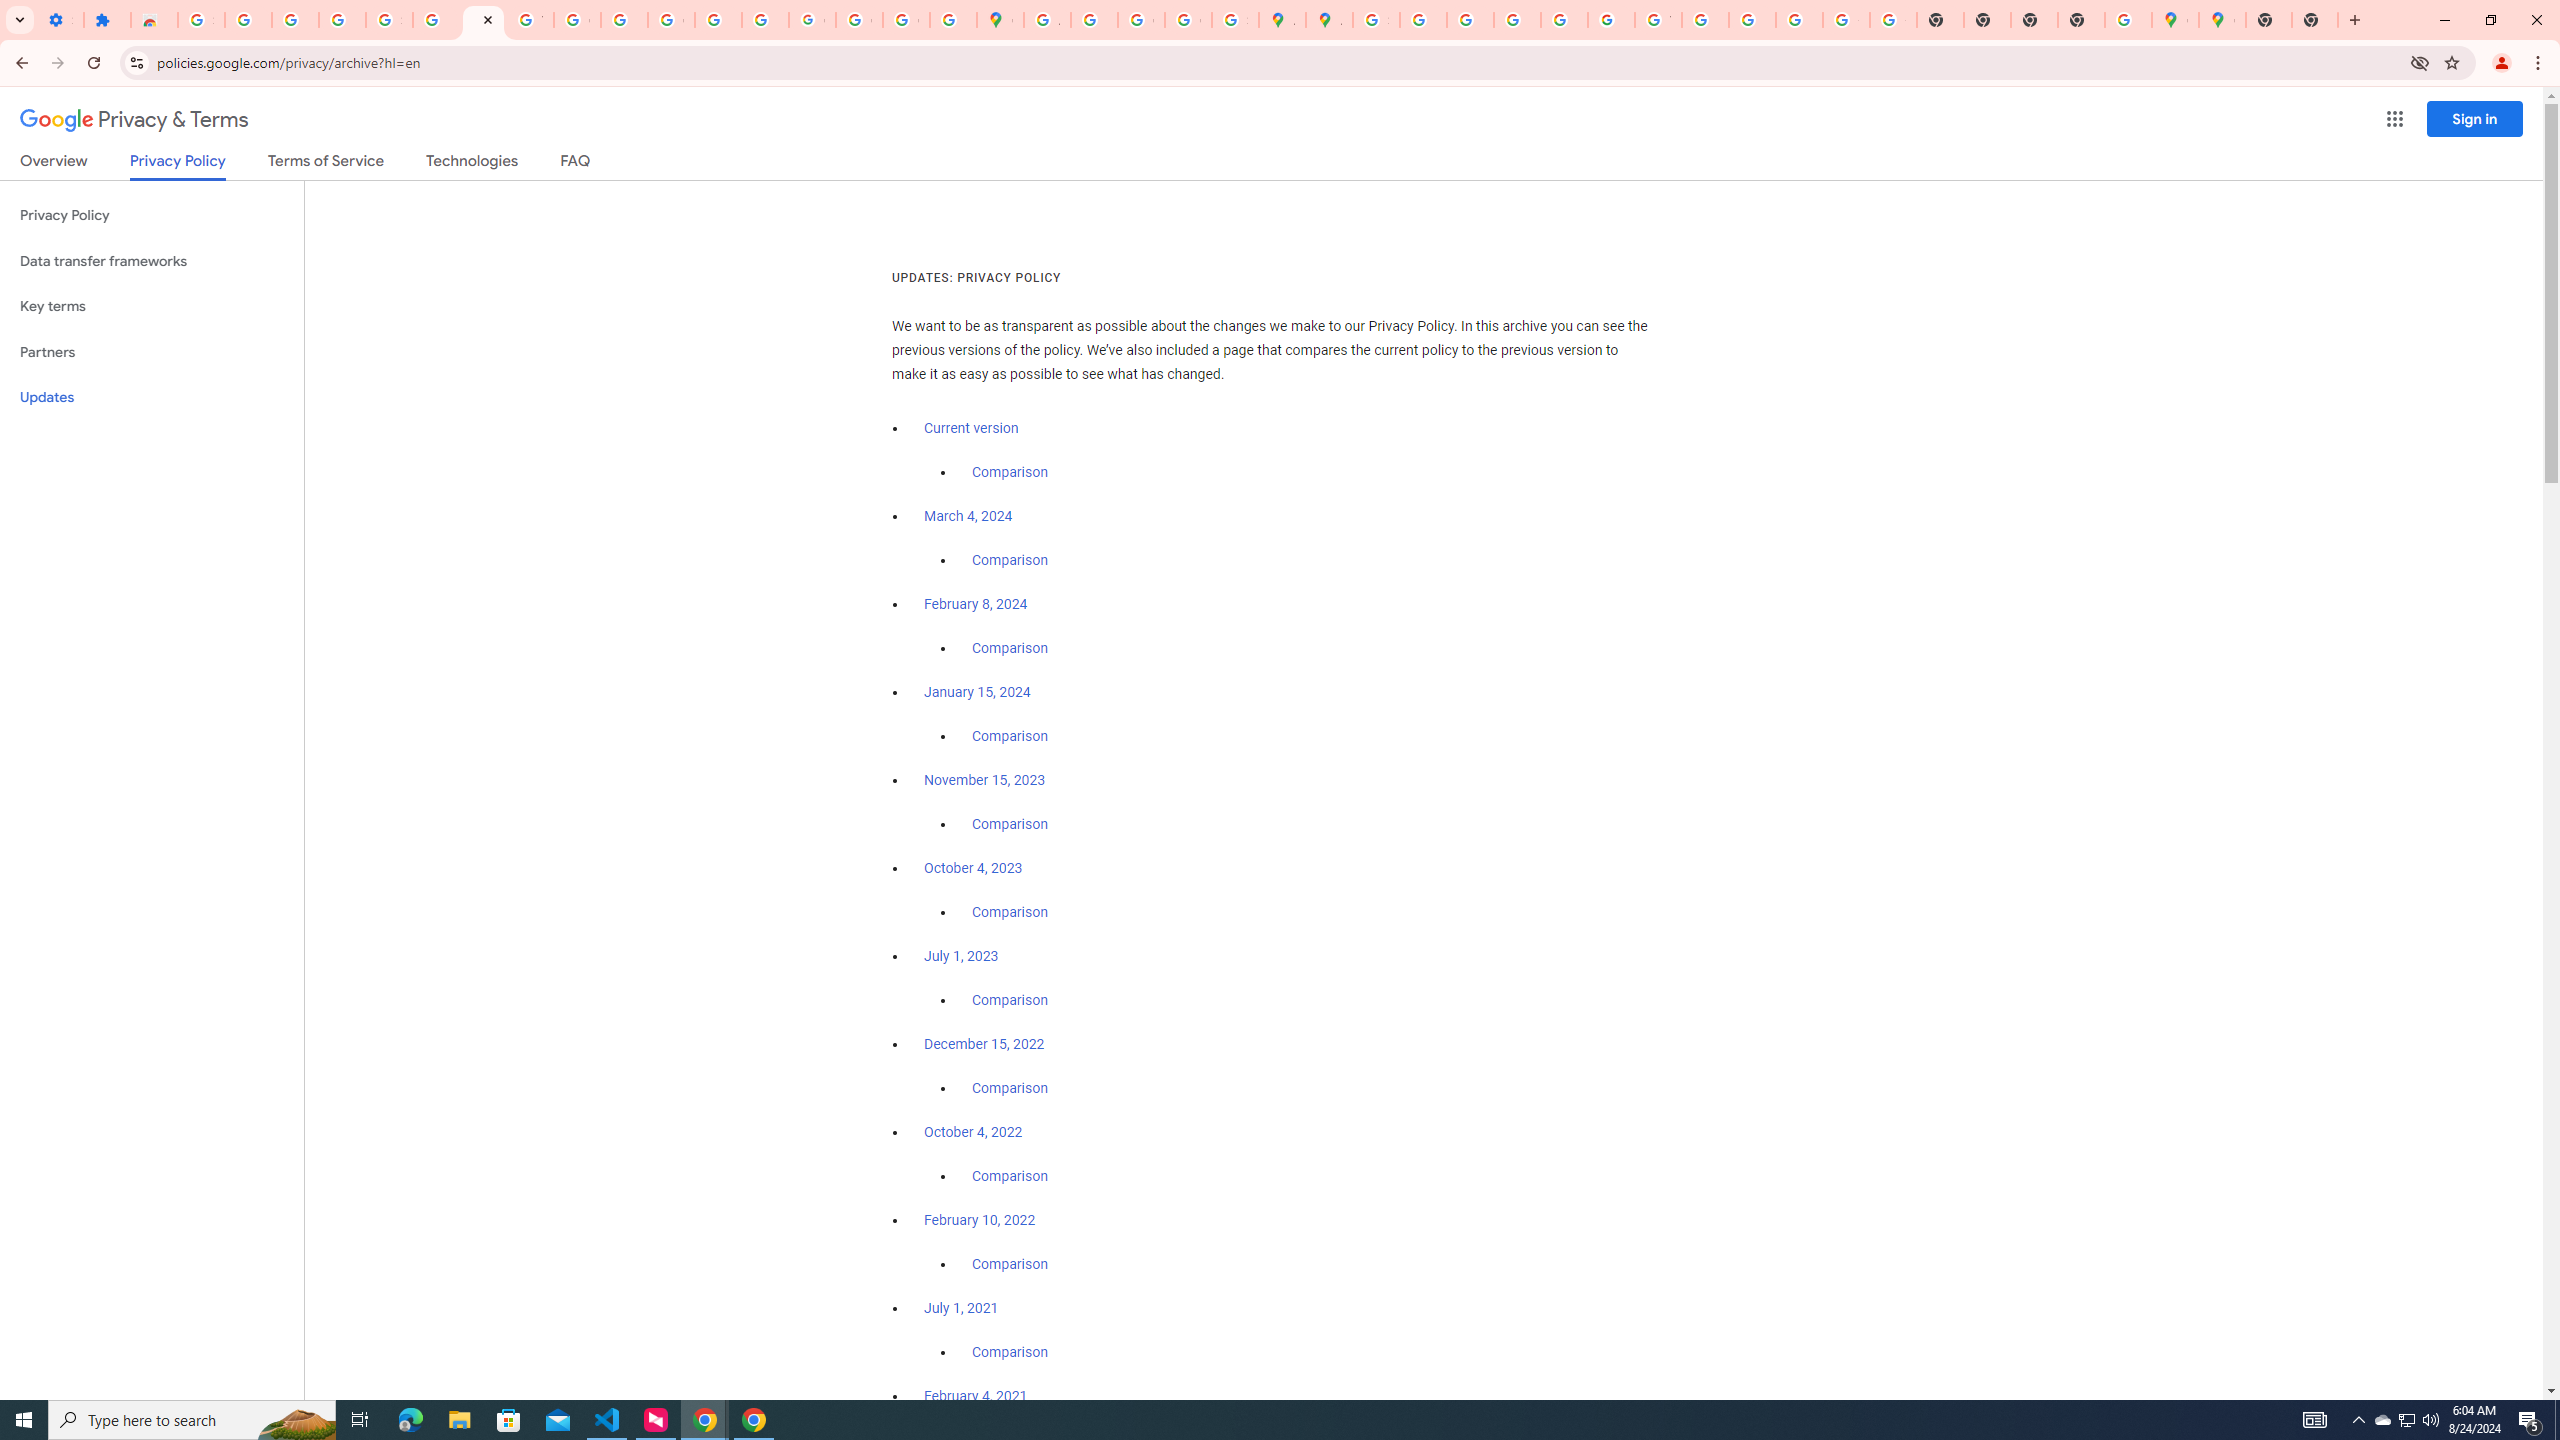  What do you see at coordinates (976, 604) in the screenshot?
I see `February 8, 2024` at bounding box center [976, 604].